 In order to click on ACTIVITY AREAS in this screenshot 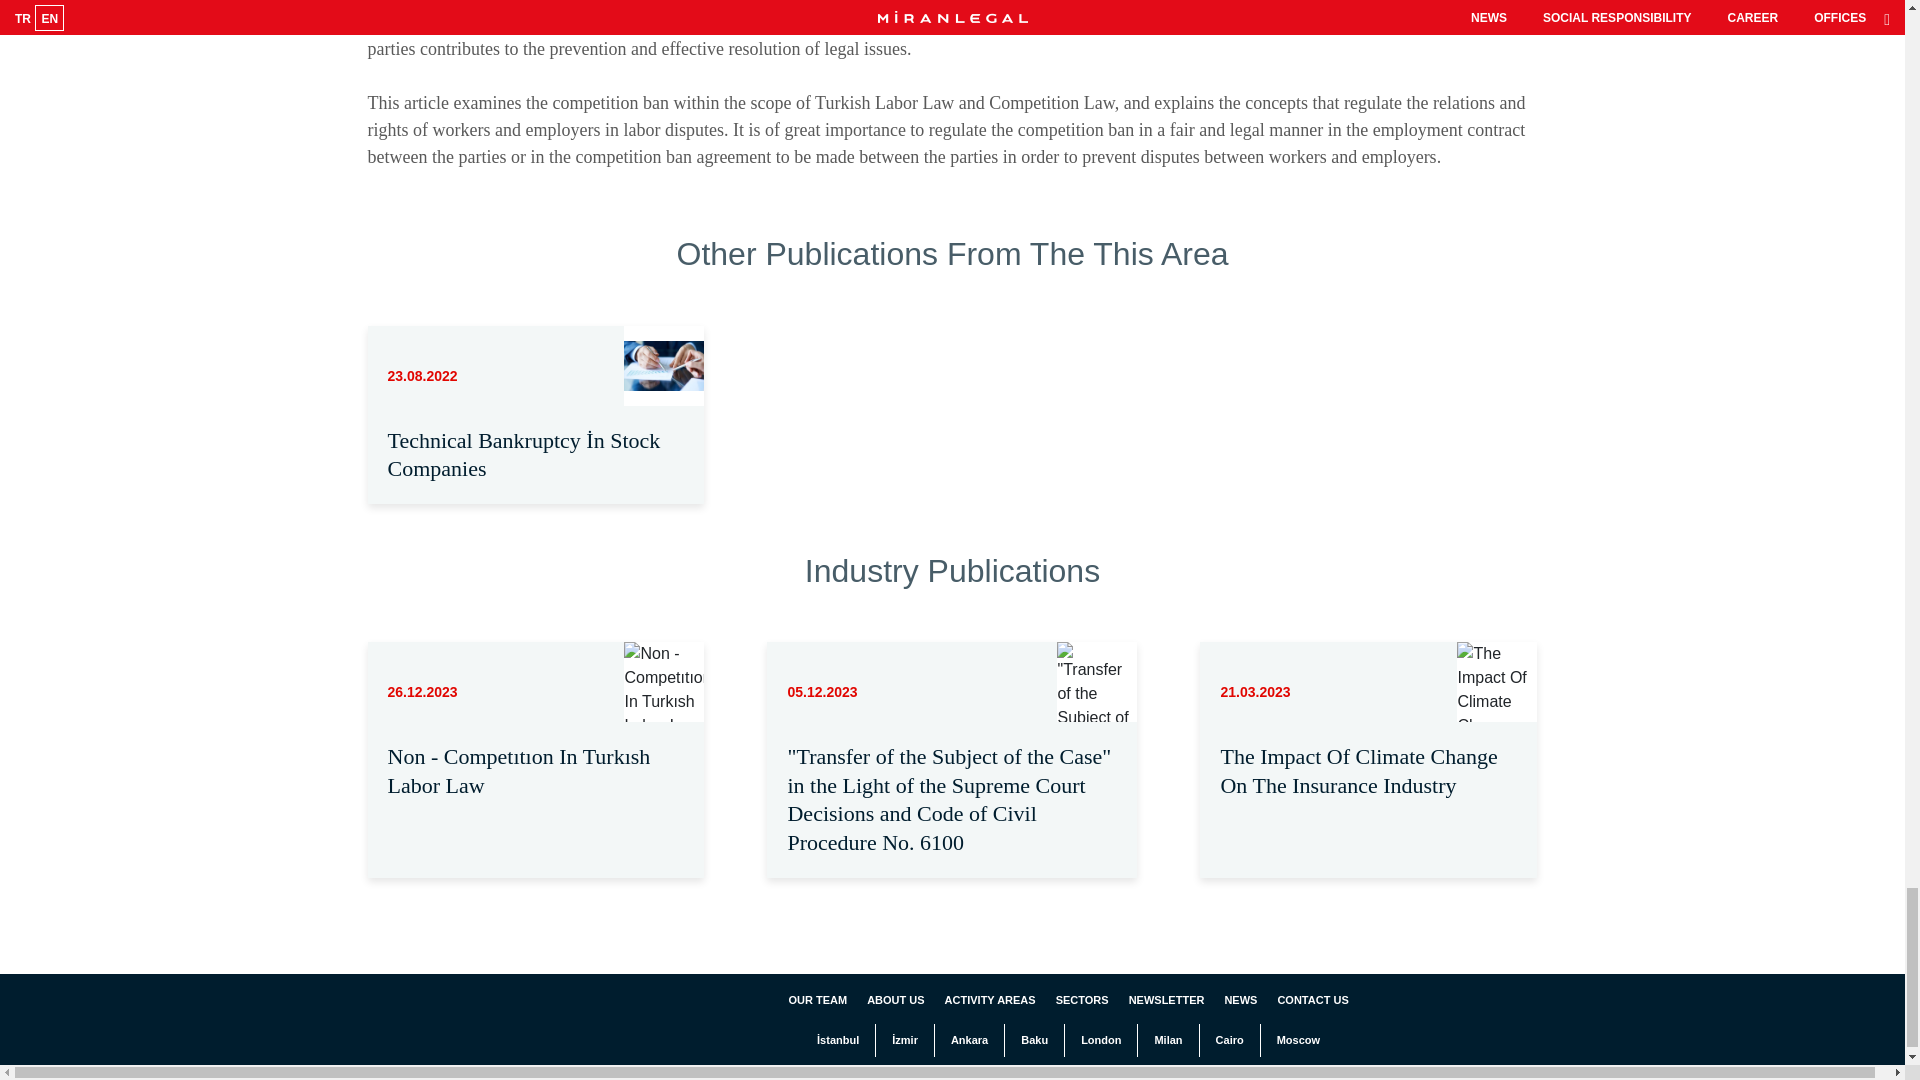, I will do `click(990, 1000)`.